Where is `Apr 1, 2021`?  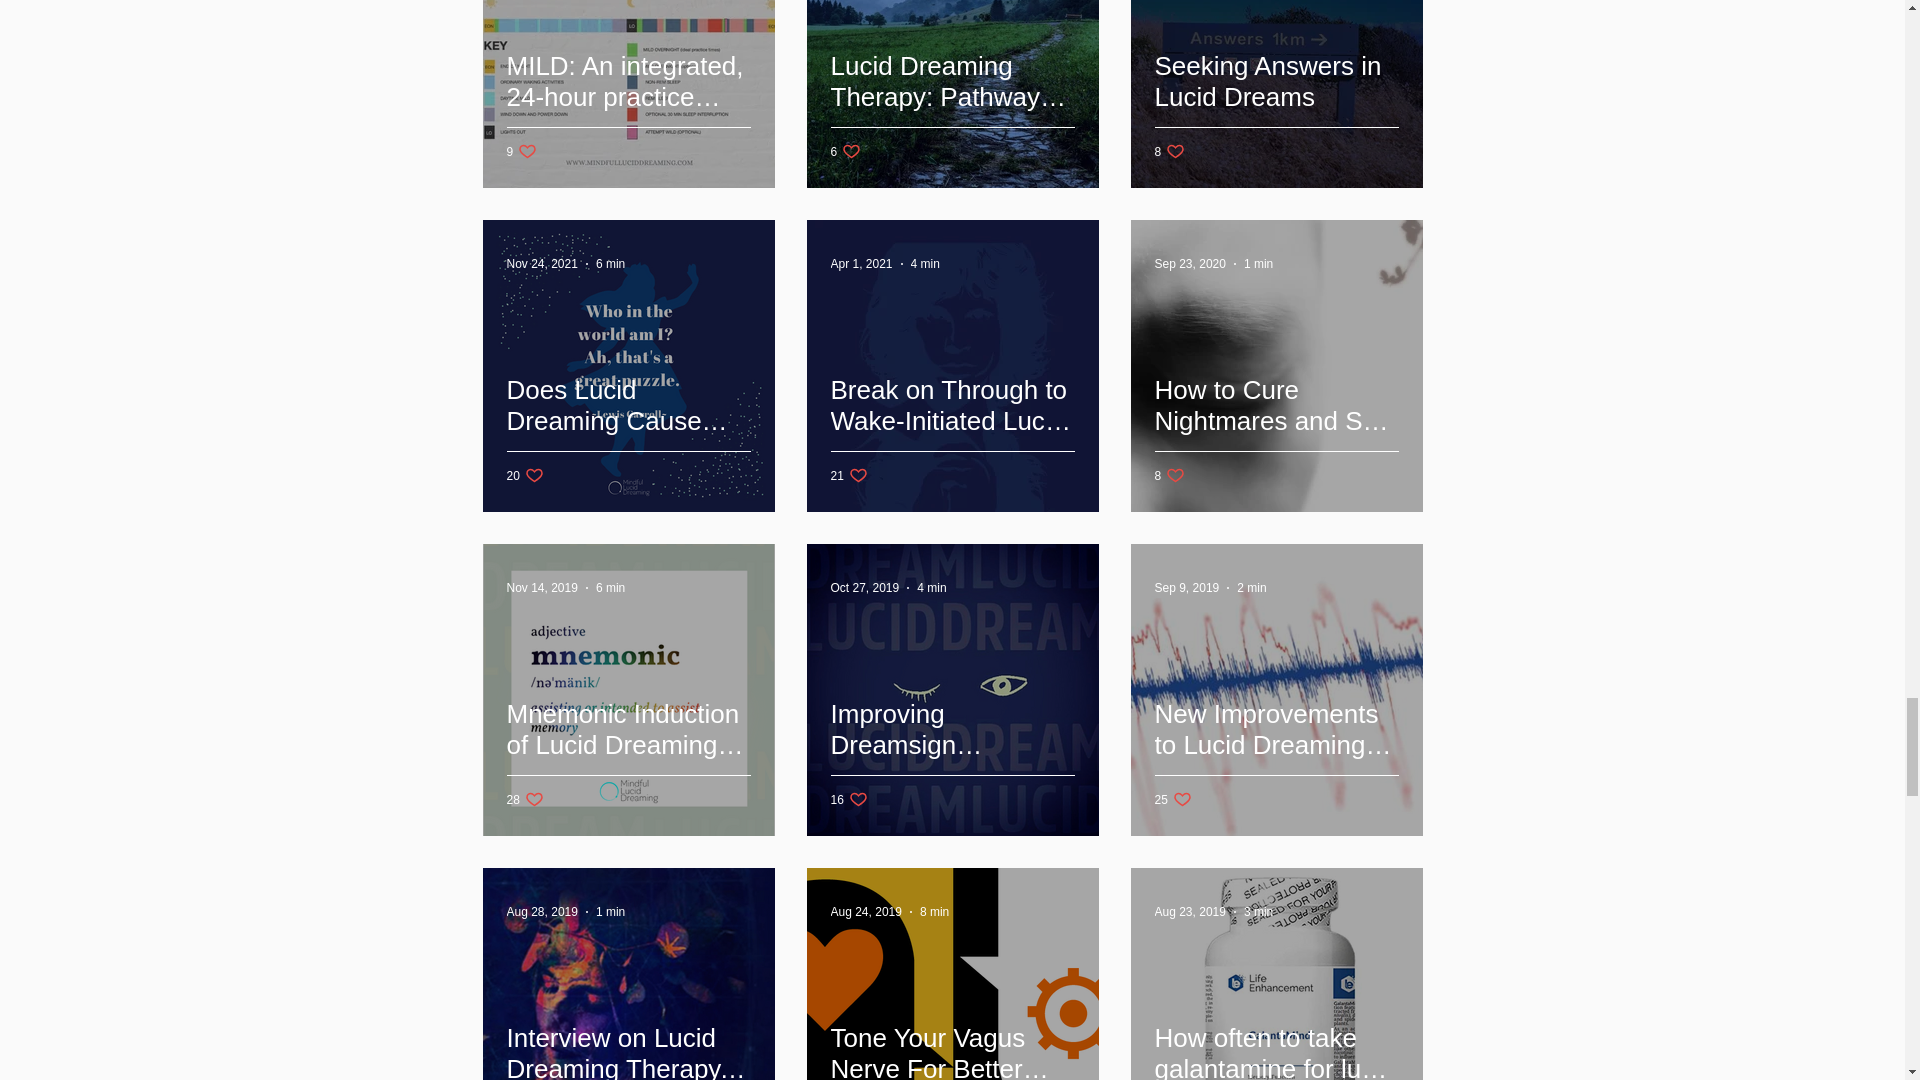 Apr 1, 2021 is located at coordinates (860, 264).